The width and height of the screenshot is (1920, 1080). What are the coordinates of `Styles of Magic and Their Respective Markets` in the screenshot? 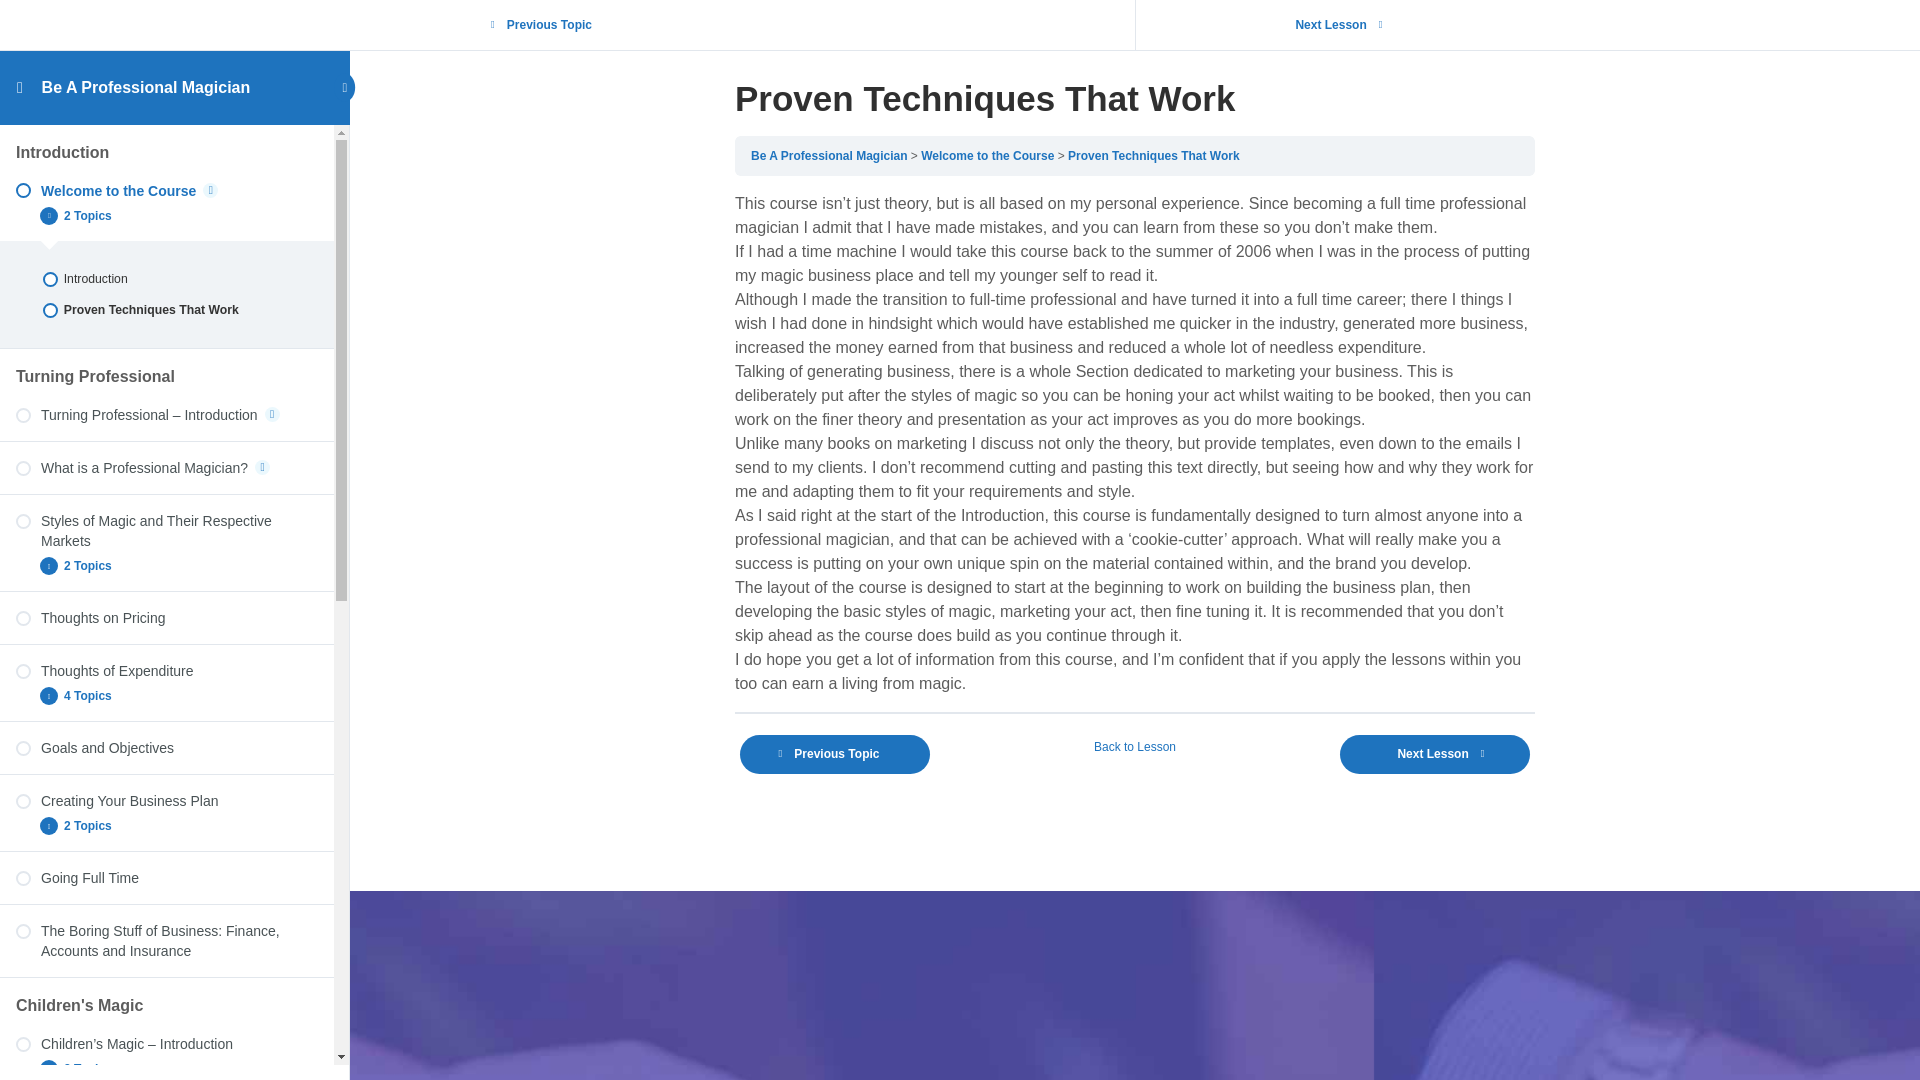 It's located at (166, 530).